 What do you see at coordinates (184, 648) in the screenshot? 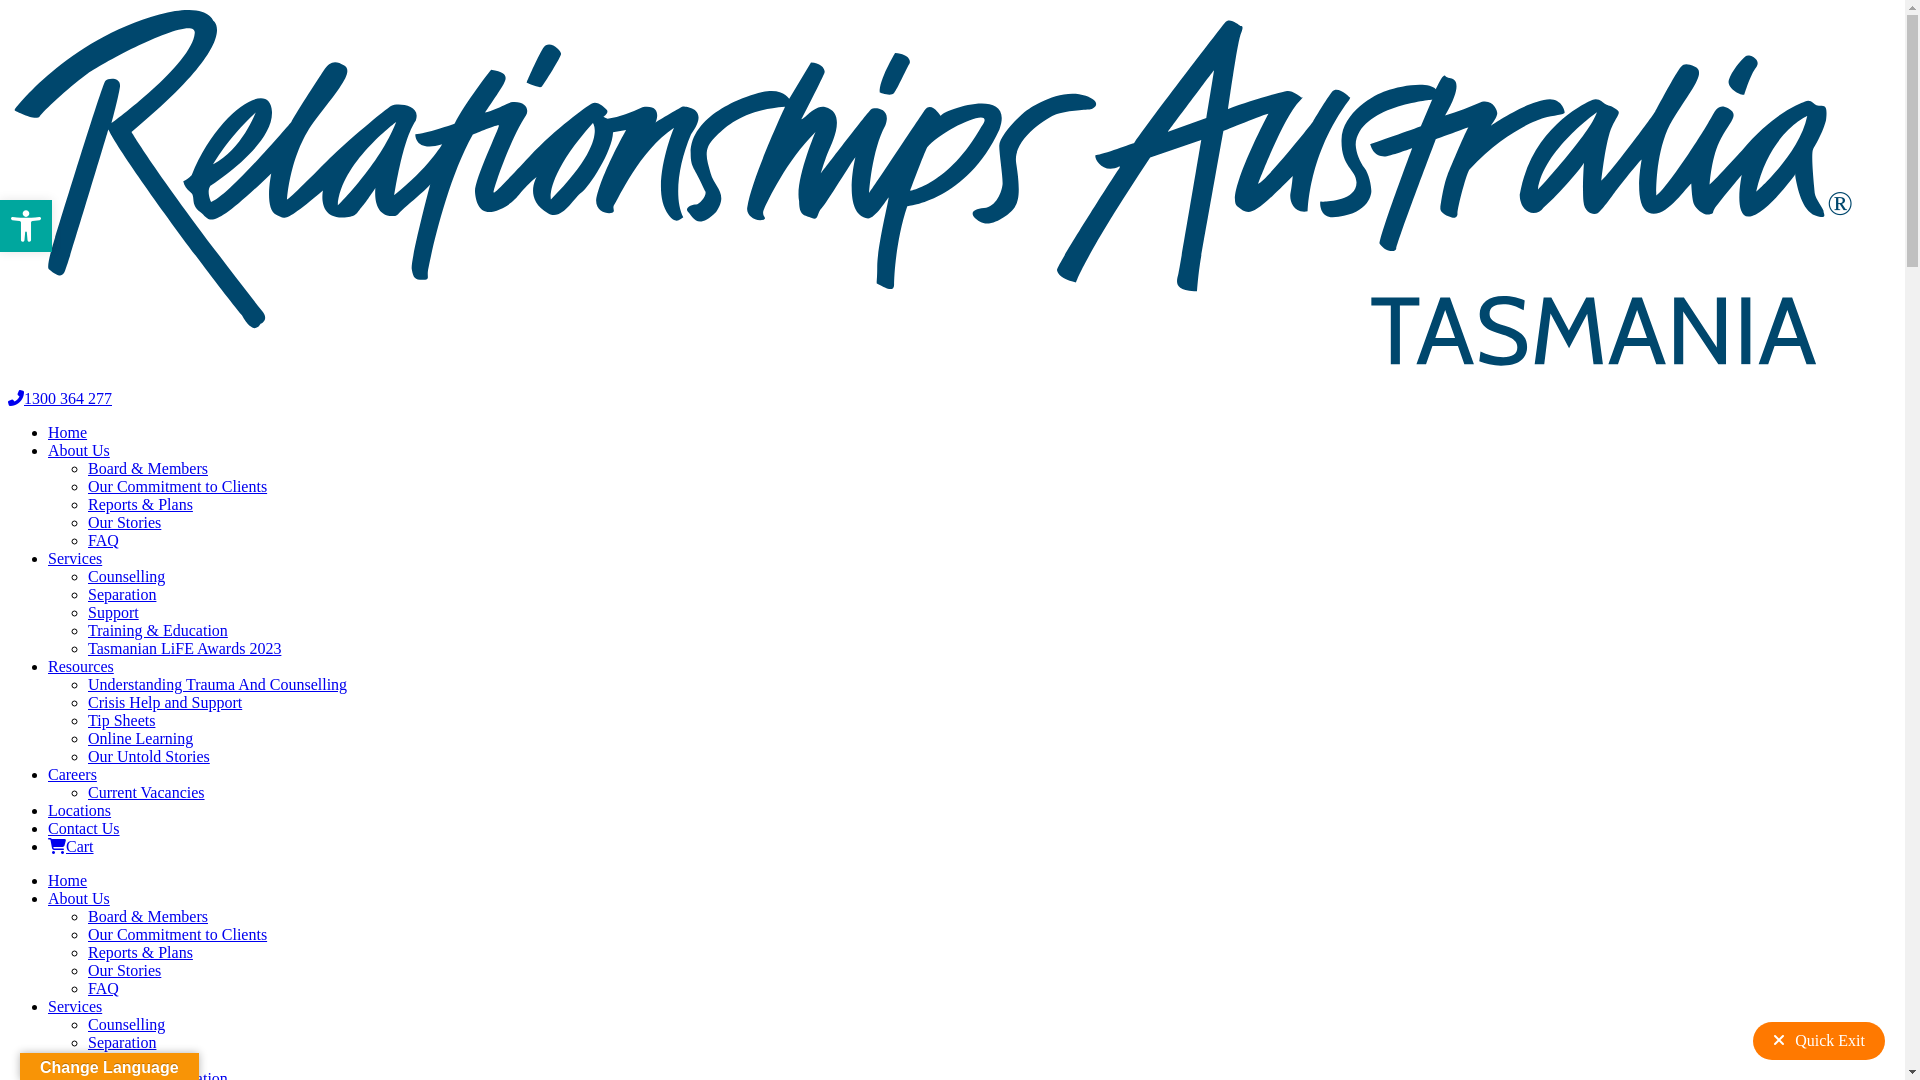
I see `Tasmanian LiFE Awards 2023` at bounding box center [184, 648].